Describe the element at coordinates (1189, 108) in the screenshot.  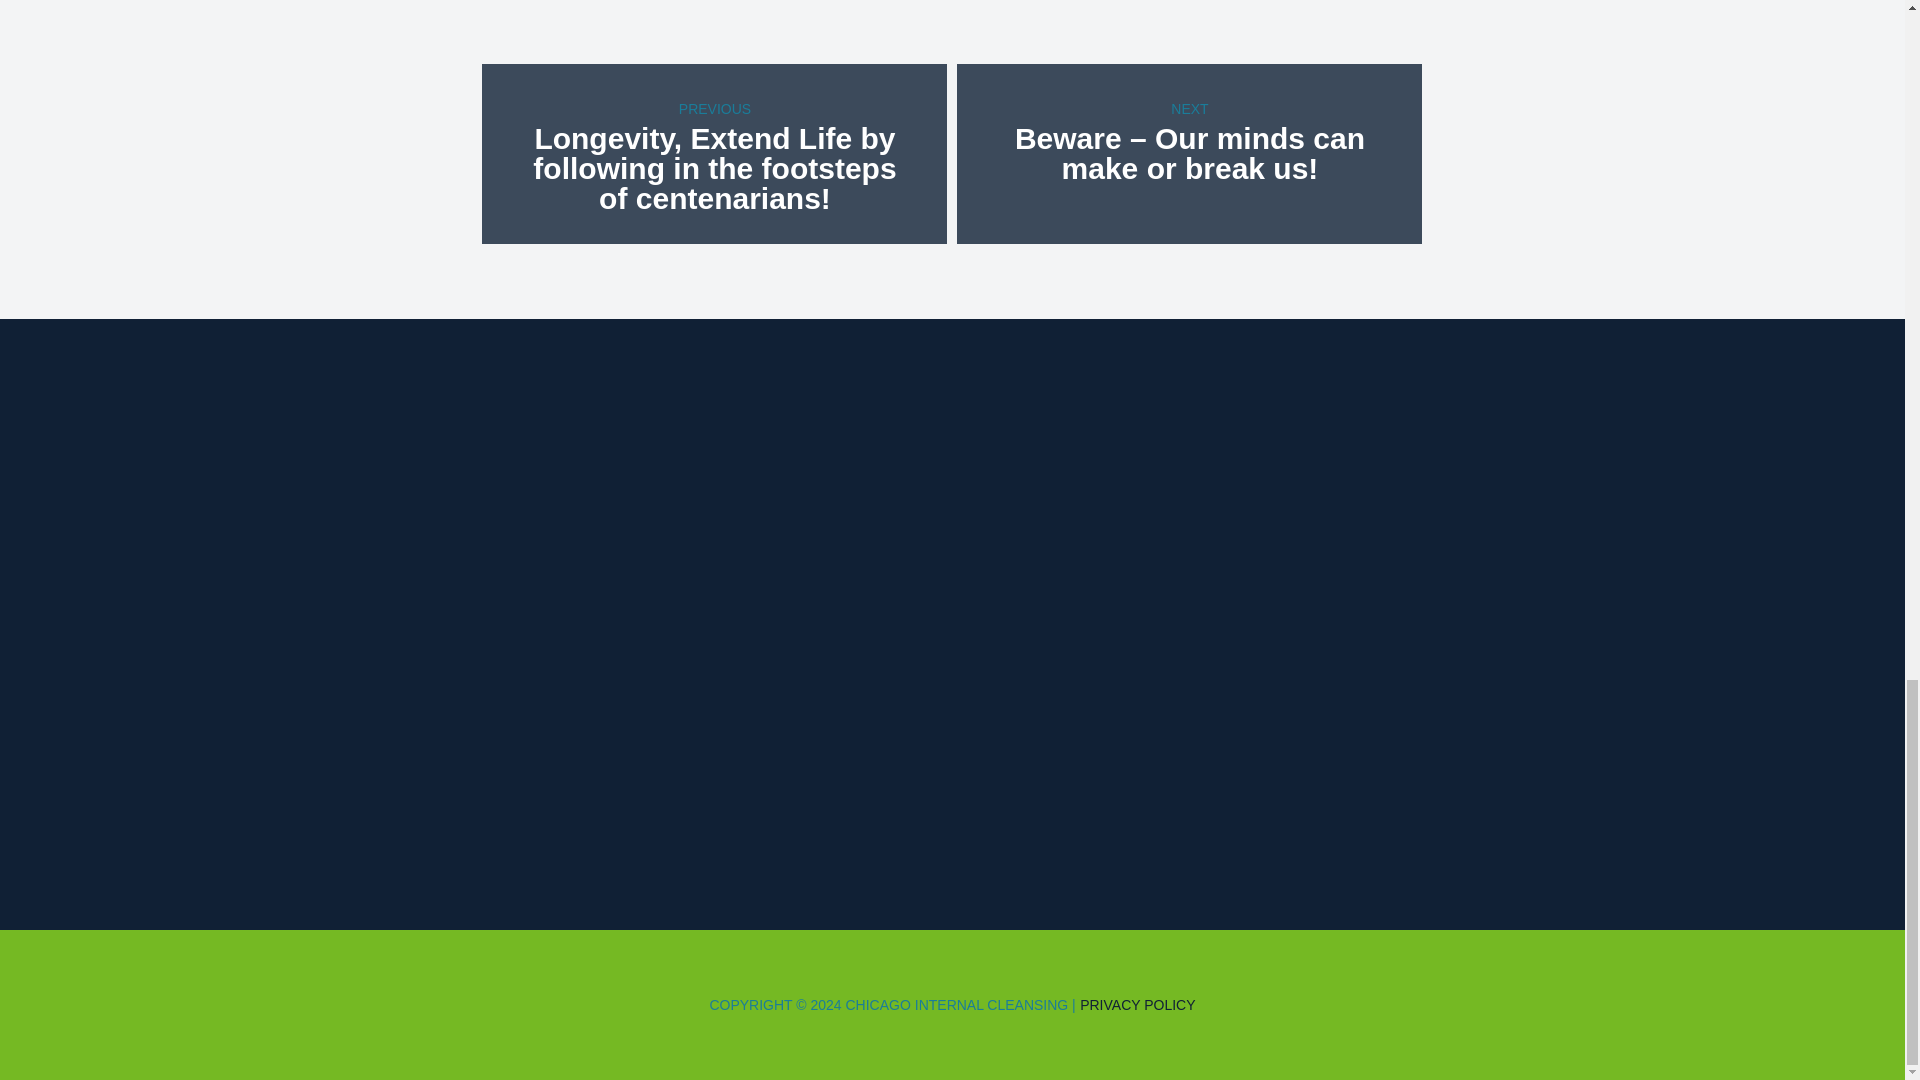
I see `NEXT` at that location.